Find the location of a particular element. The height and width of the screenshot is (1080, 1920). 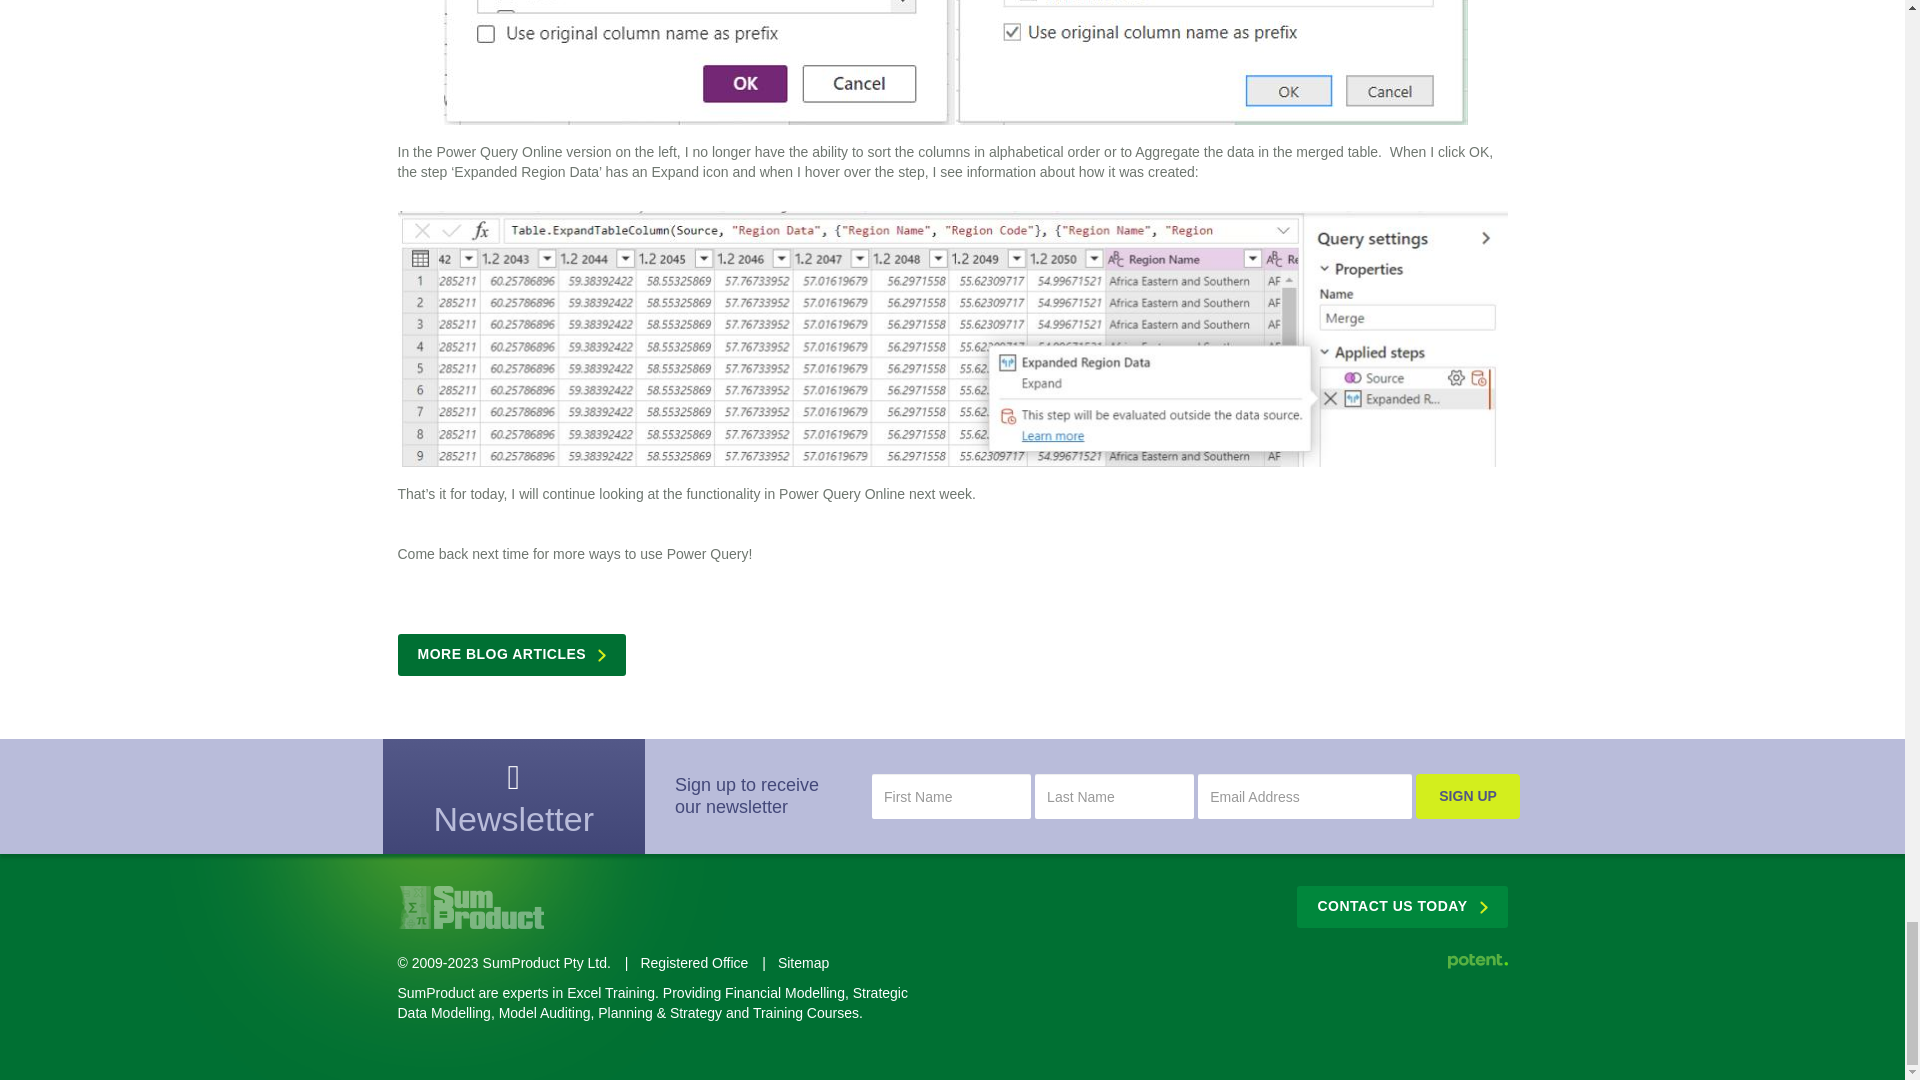

CONTACT US TODAY is located at coordinates (1402, 906).